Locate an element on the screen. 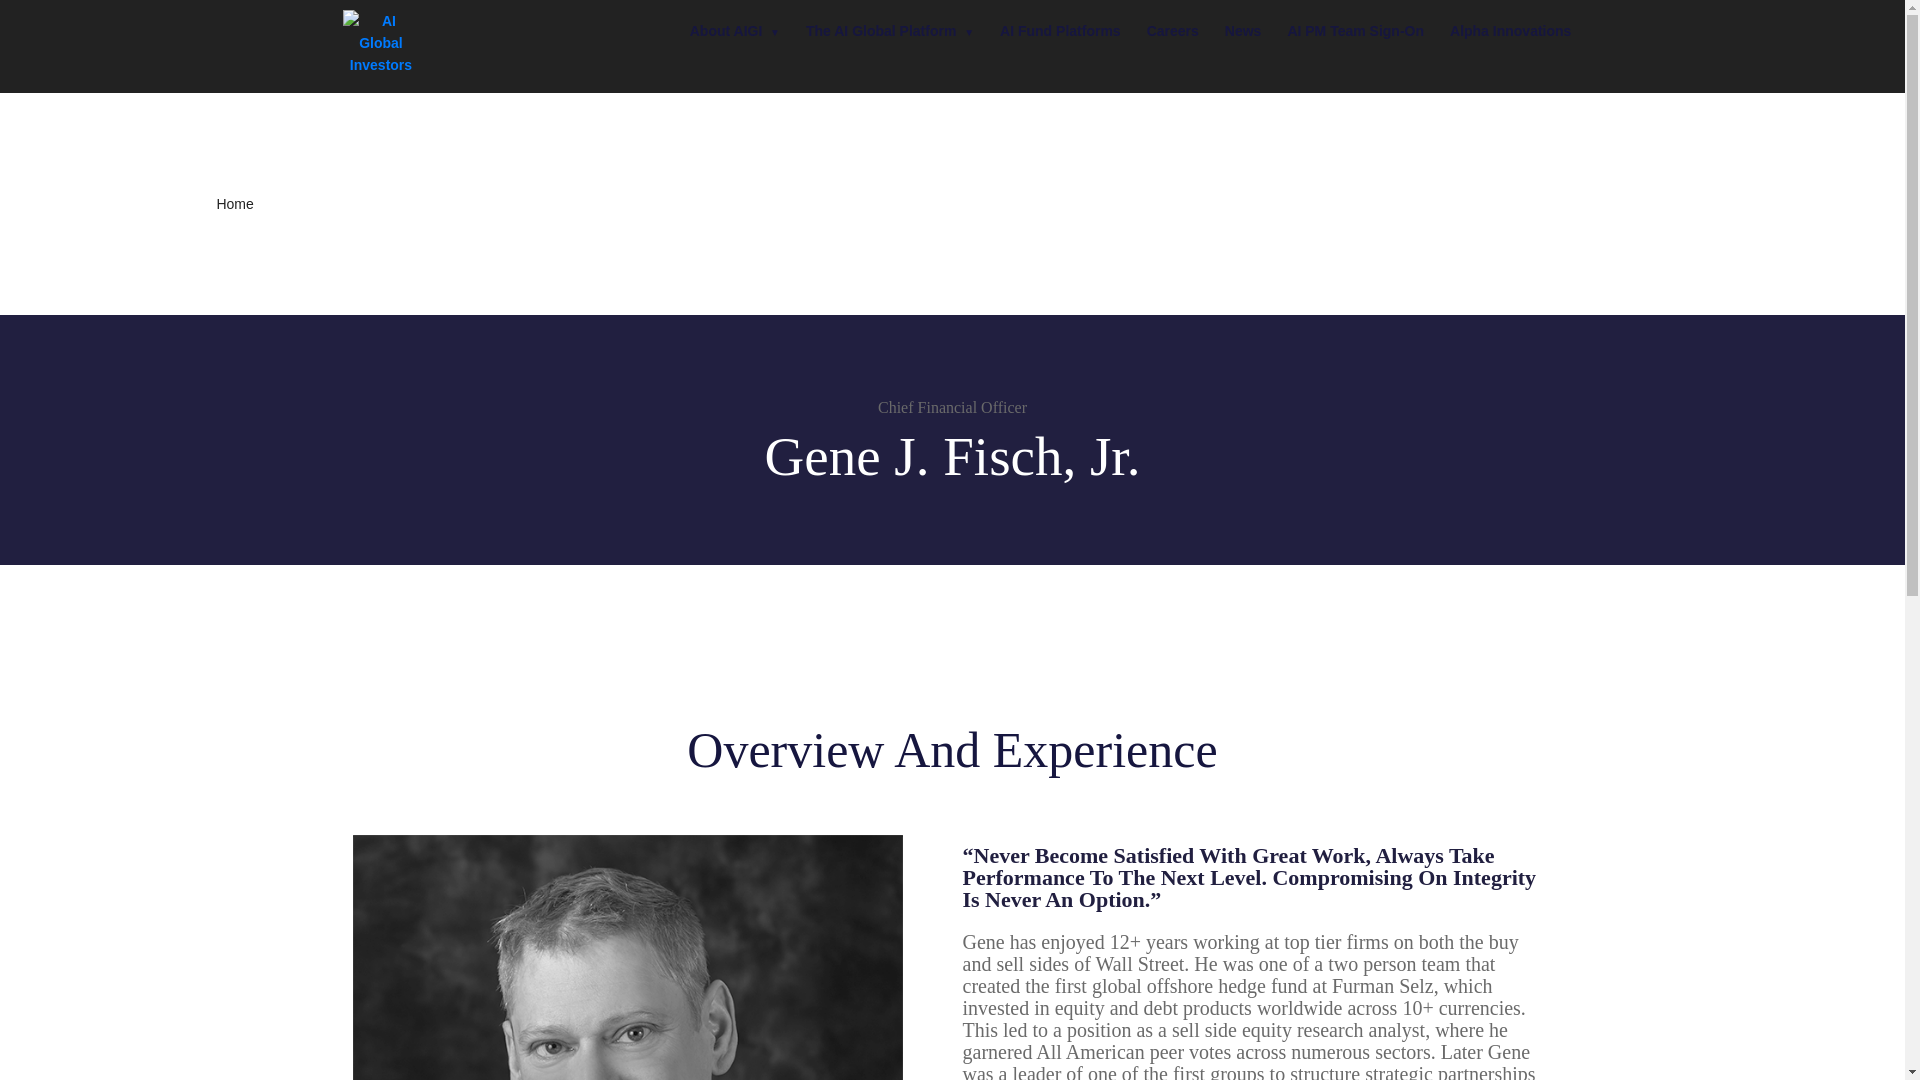 The width and height of the screenshot is (1920, 1080). AI Fund Platforms is located at coordinates (1060, 30).